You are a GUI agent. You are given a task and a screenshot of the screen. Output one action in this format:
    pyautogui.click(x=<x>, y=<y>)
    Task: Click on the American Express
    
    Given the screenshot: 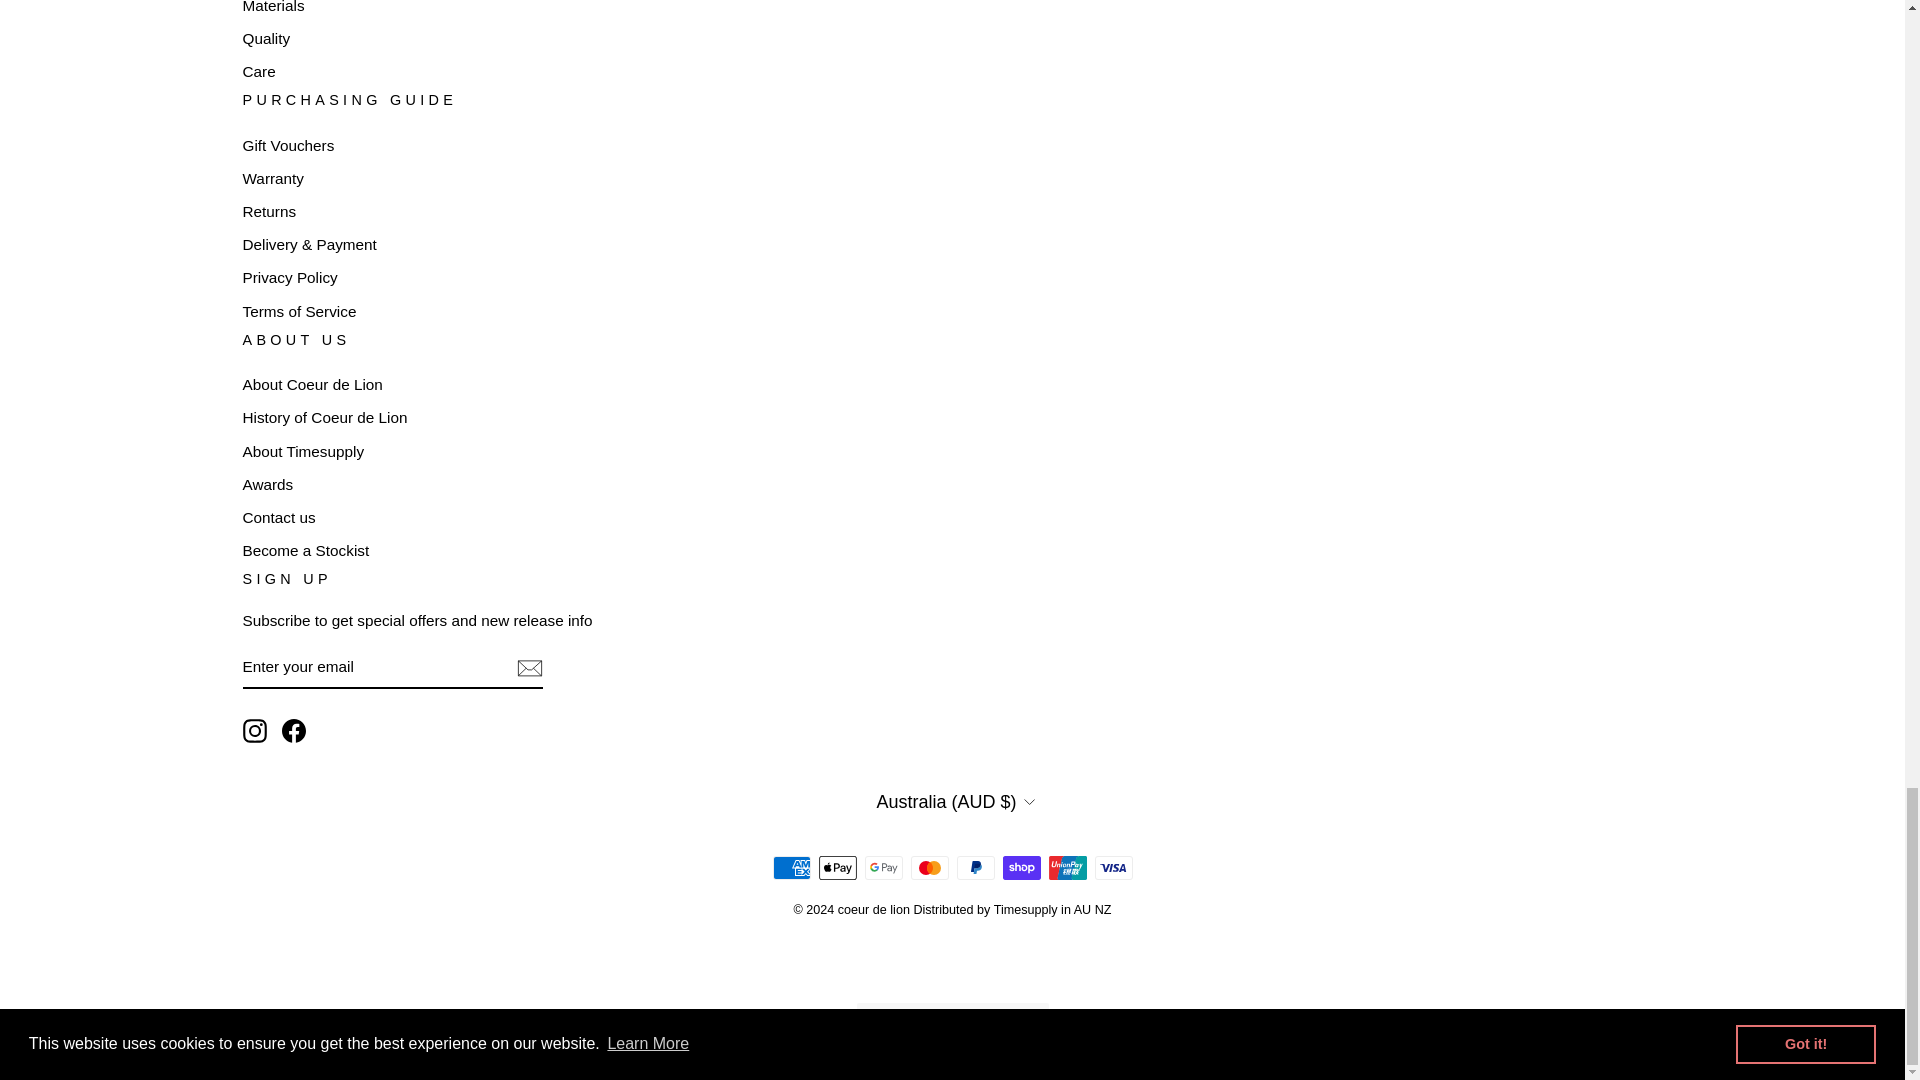 What is the action you would take?
    pyautogui.click(x=790, y=868)
    